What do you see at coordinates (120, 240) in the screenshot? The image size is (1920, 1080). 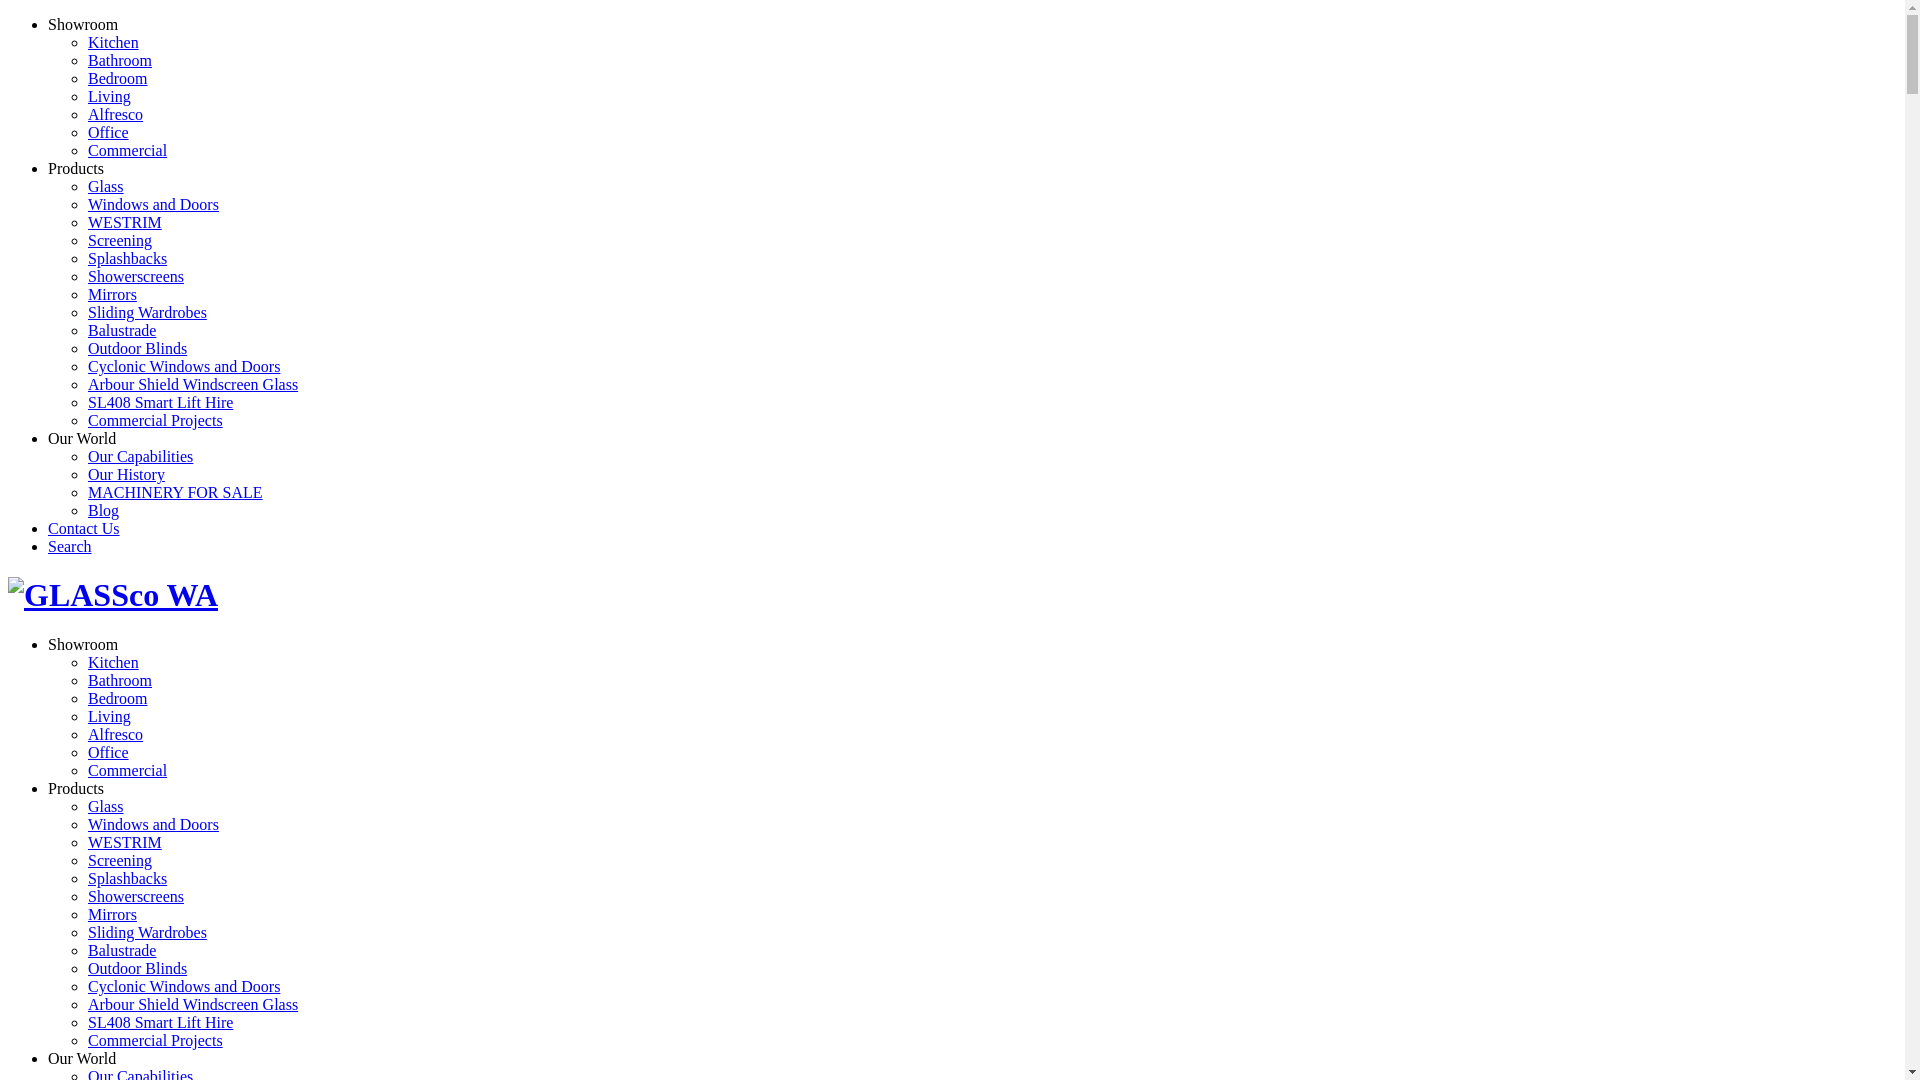 I see `Screening` at bounding box center [120, 240].